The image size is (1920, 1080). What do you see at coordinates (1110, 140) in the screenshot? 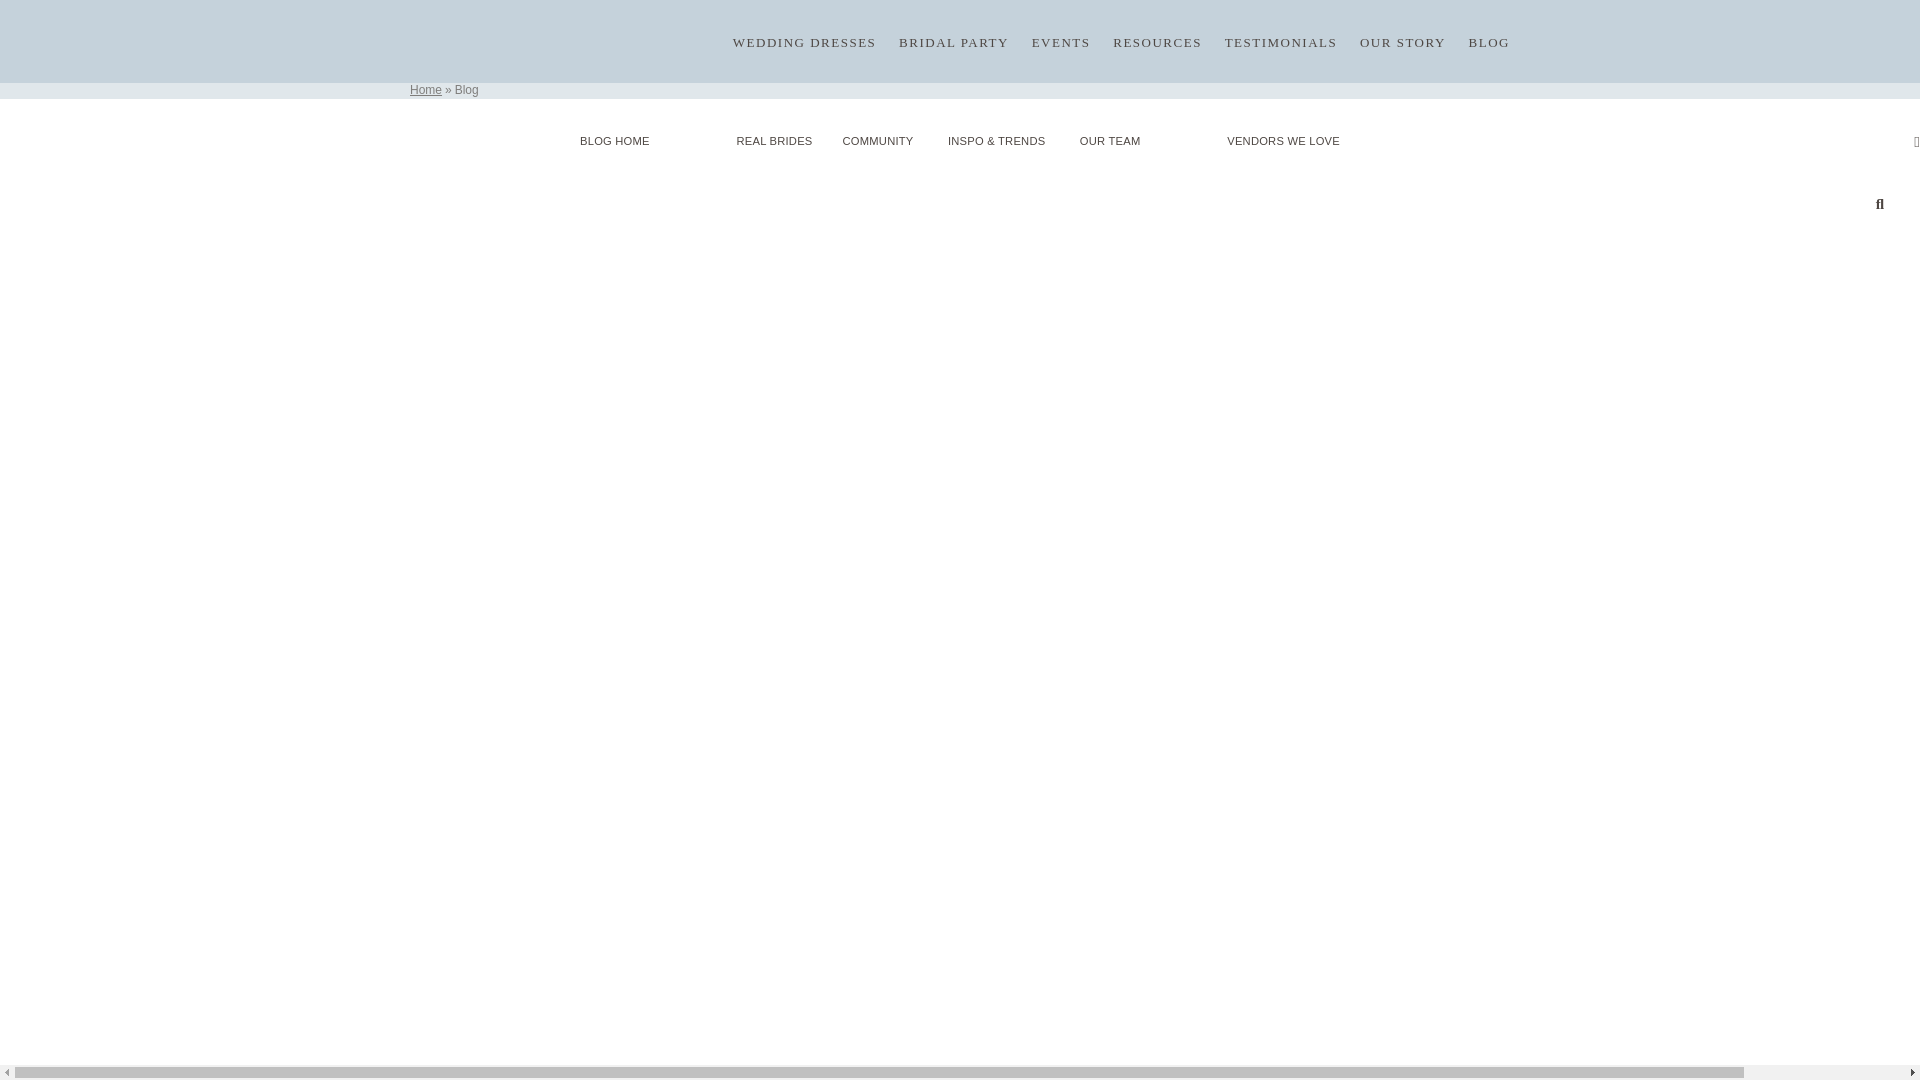
I see `OUR TEAM` at bounding box center [1110, 140].